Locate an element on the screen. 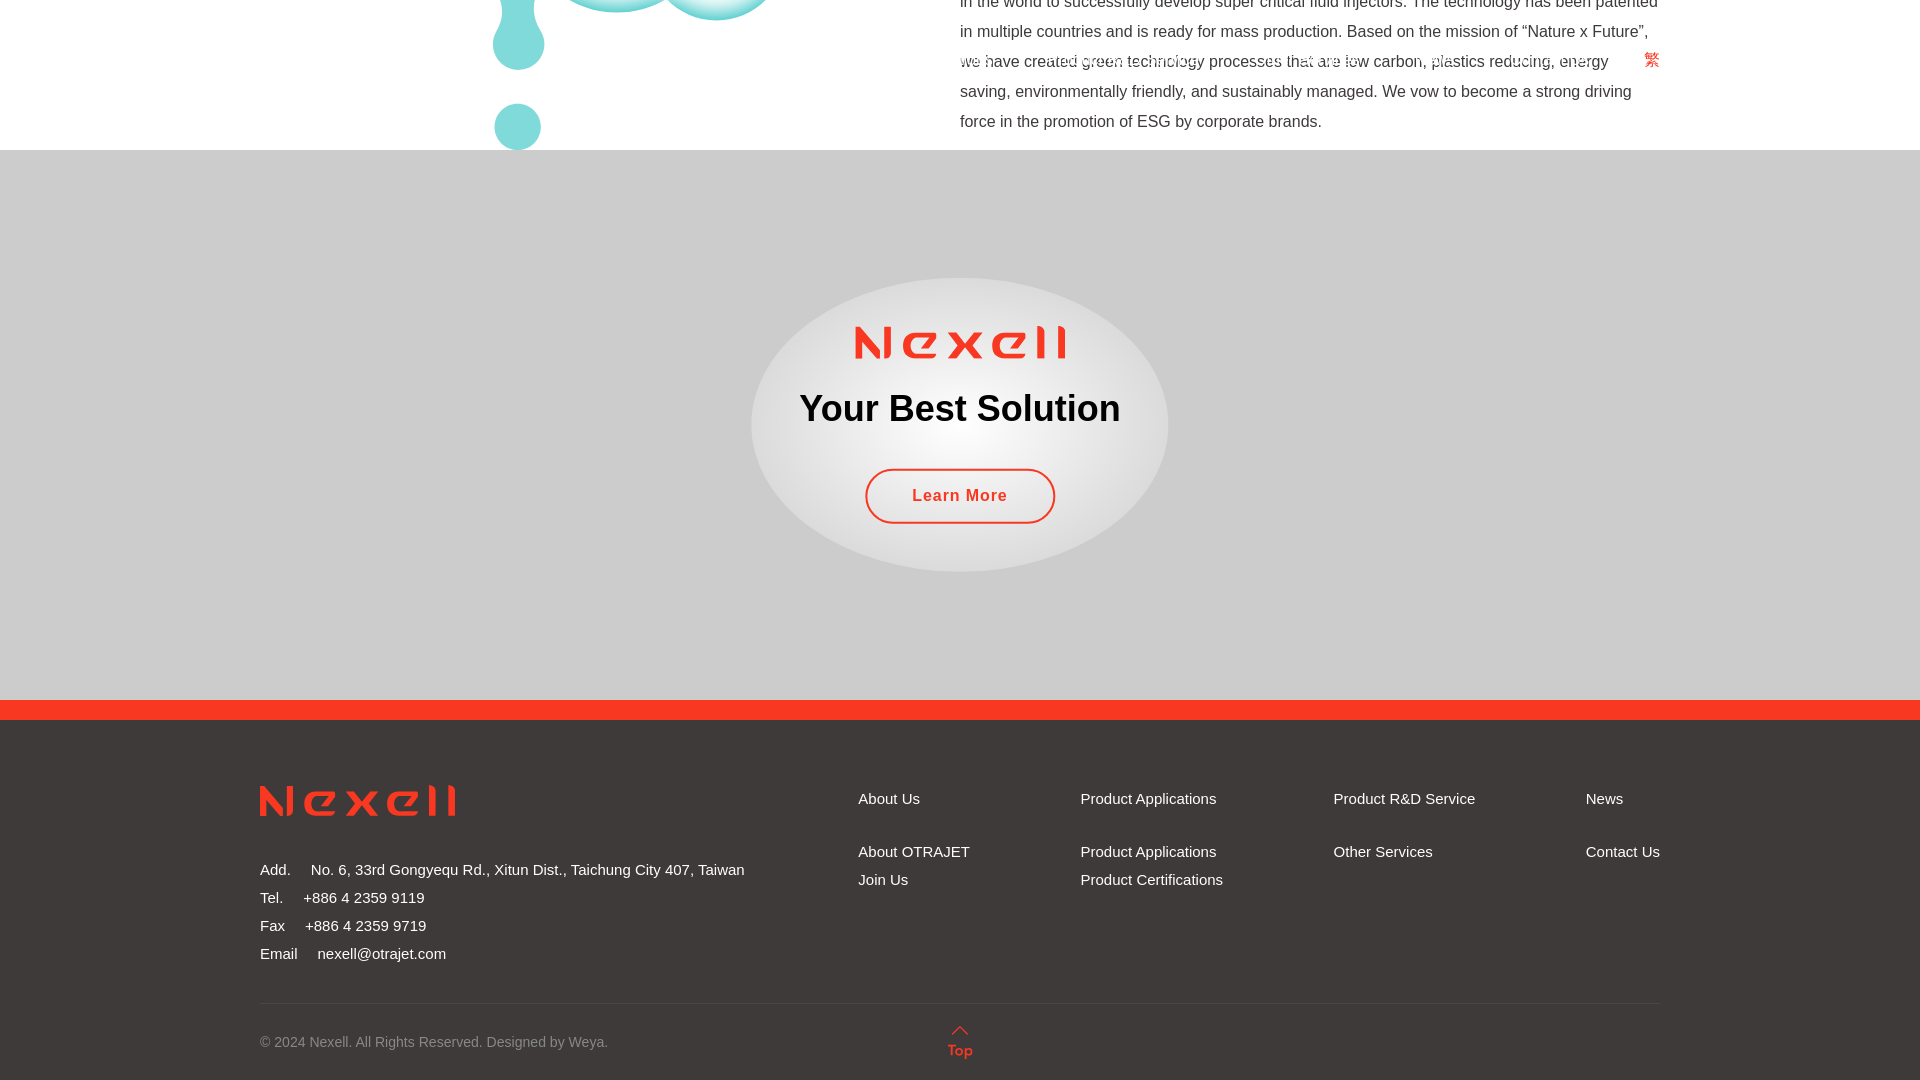 The height and width of the screenshot is (1080, 1920). About OTRAJET is located at coordinates (914, 852).